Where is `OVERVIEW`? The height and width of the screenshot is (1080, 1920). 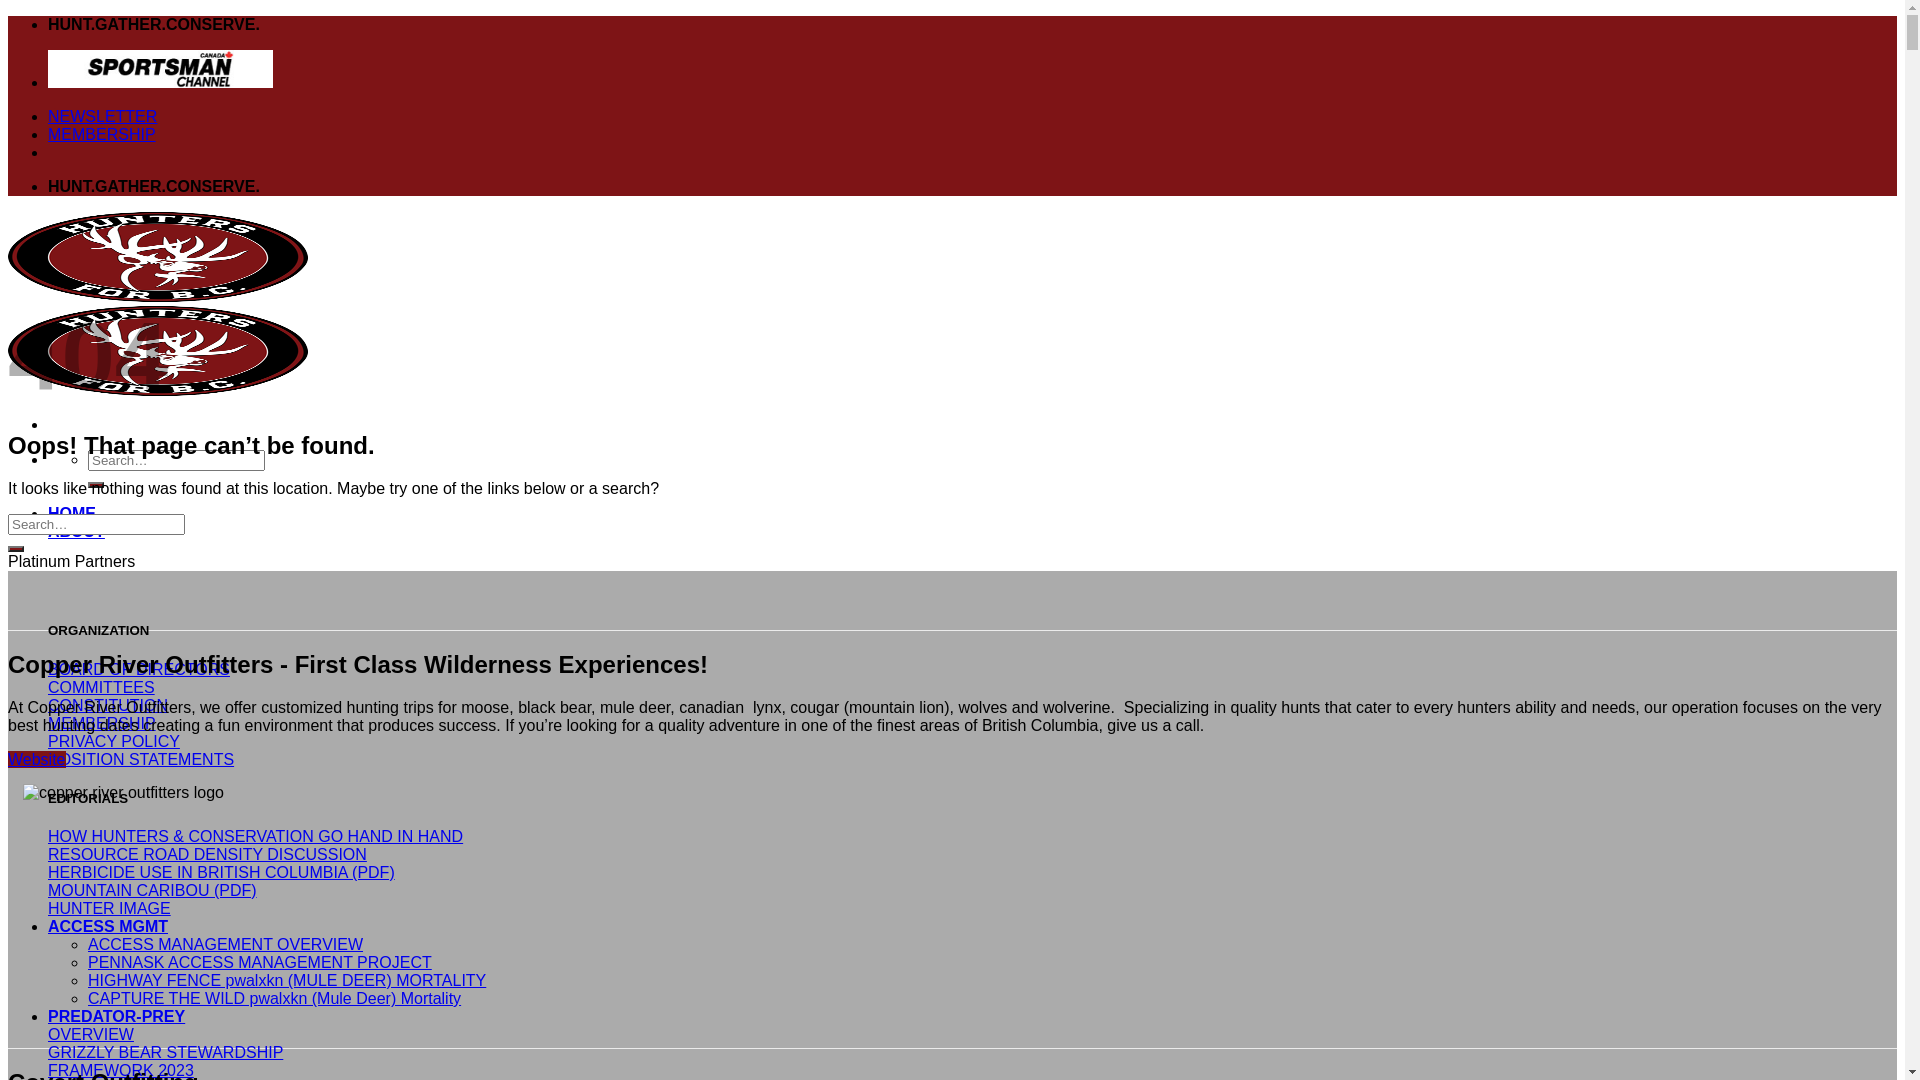 OVERVIEW is located at coordinates (91, 1034).